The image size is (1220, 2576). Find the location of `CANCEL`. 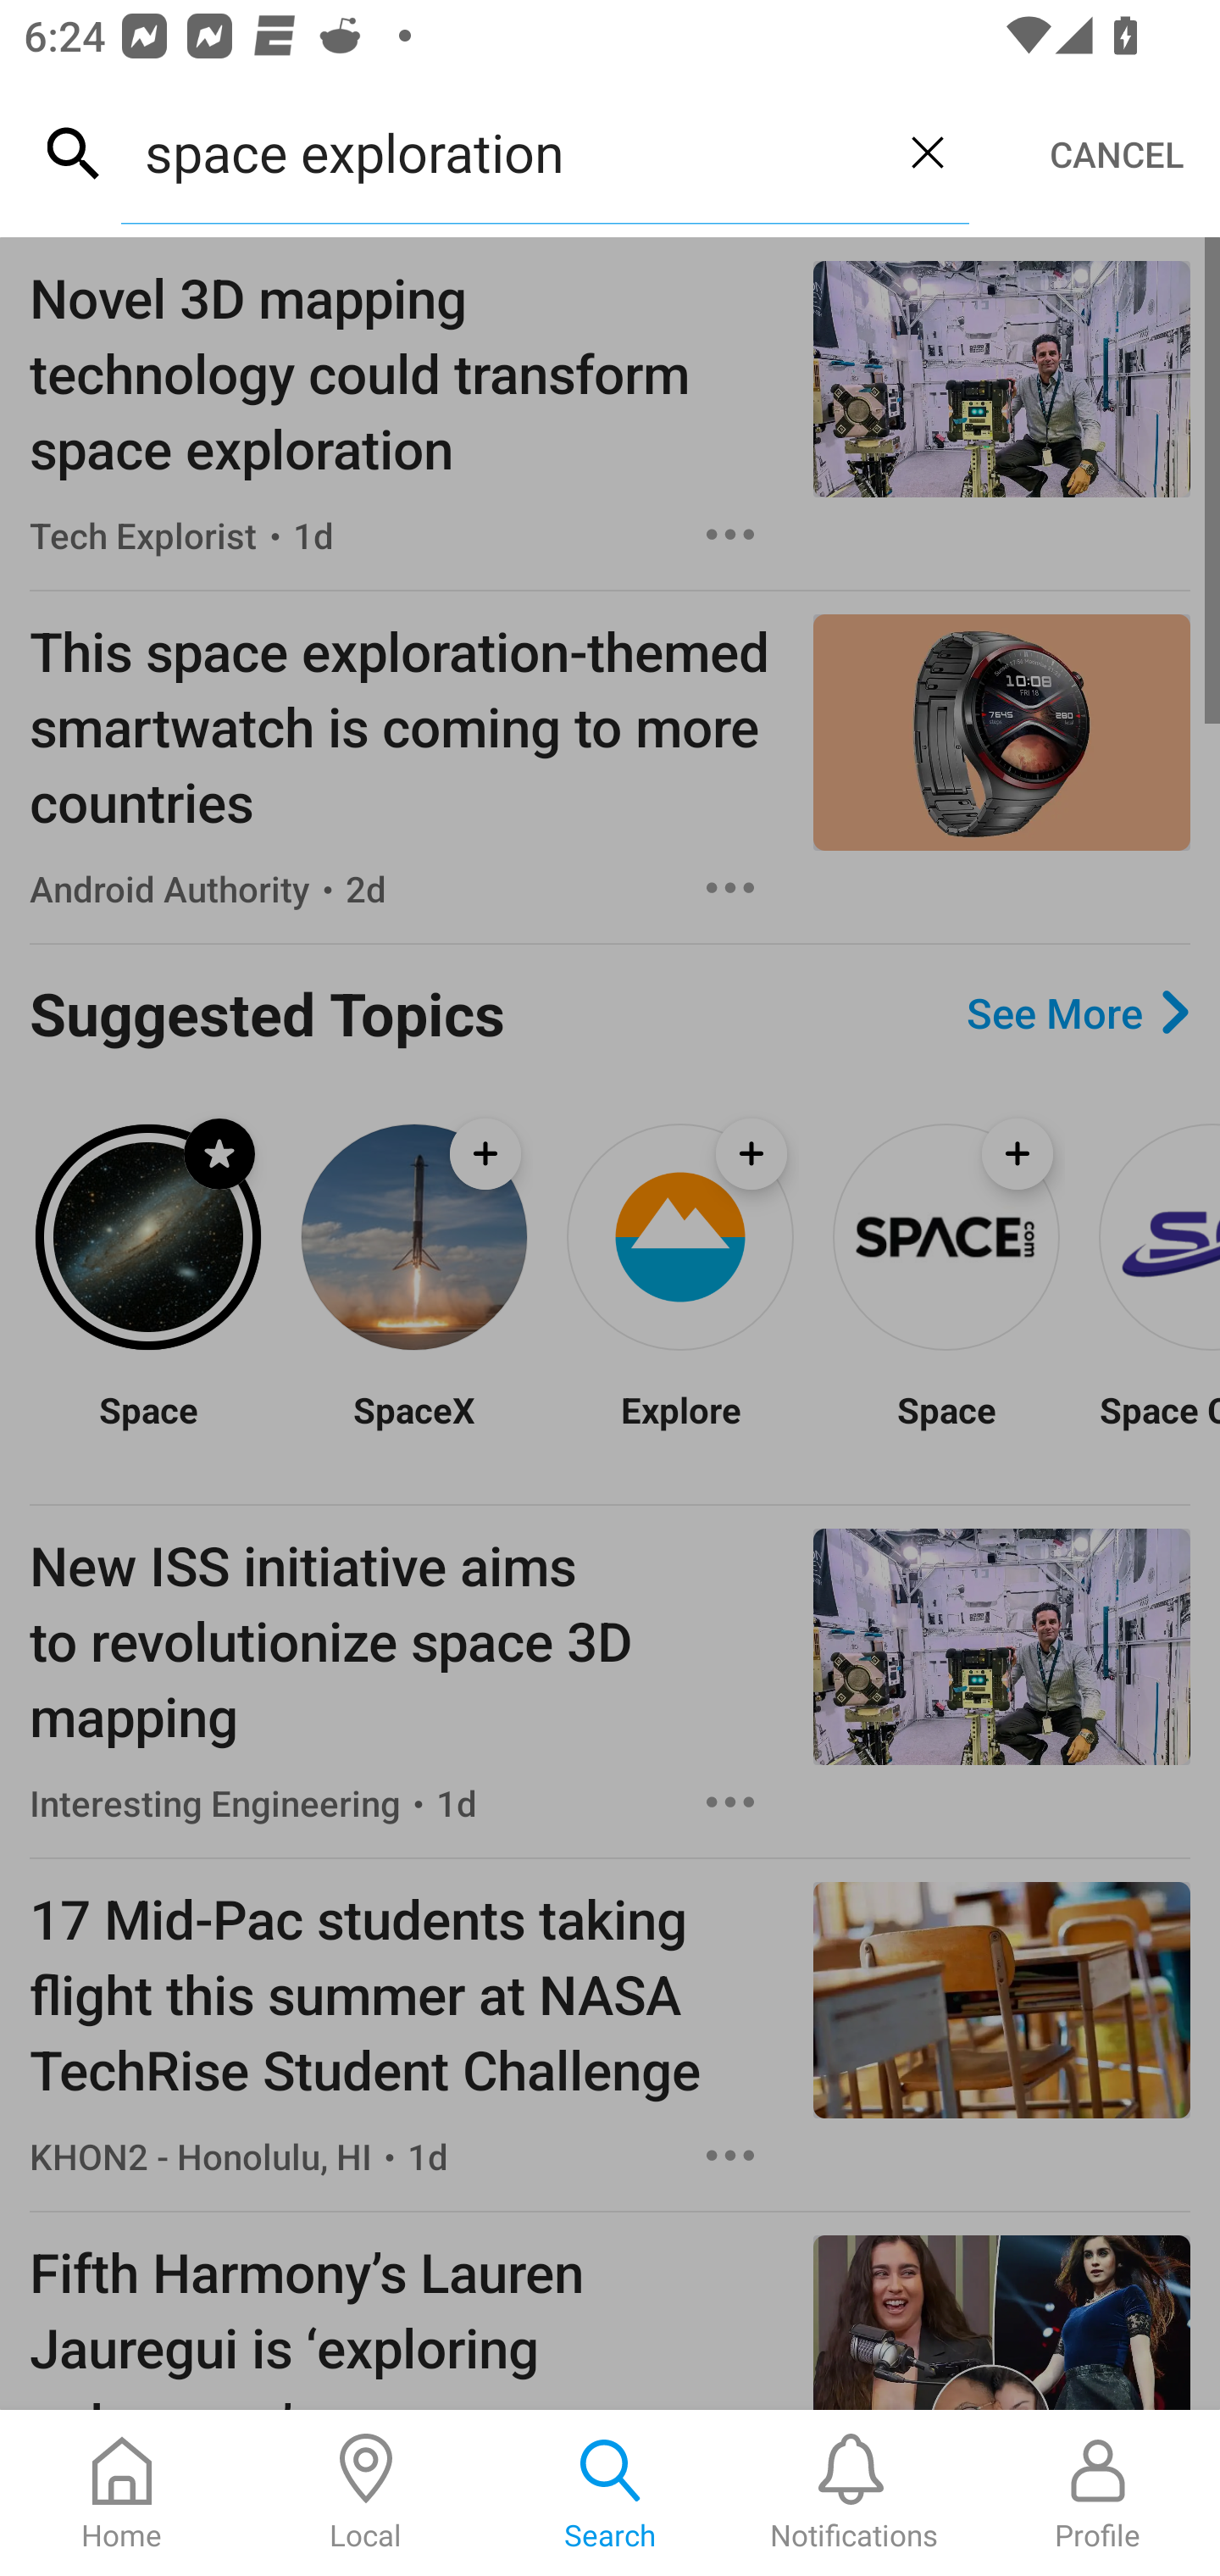

CANCEL is located at coordinates (1117, 154).